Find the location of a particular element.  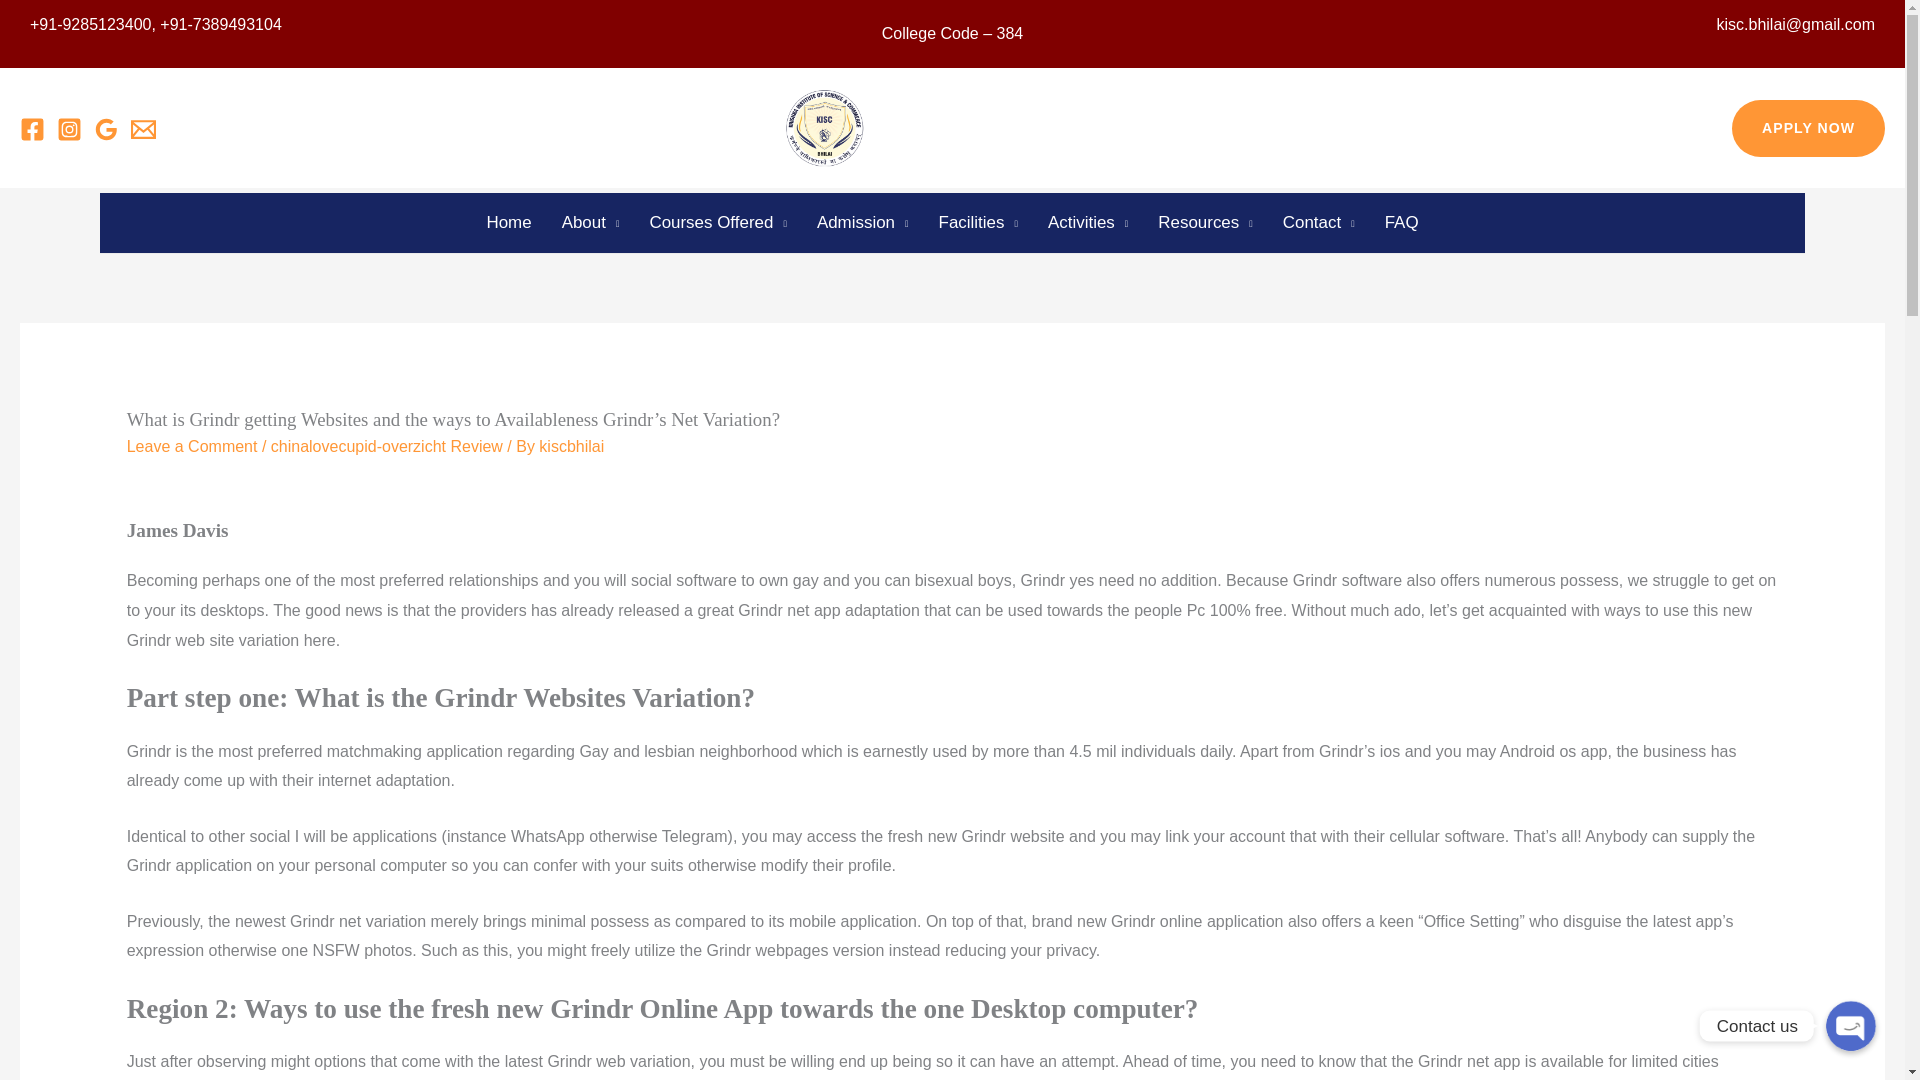

View all posts by kiscbhilai is located at coordinates (572, 446).